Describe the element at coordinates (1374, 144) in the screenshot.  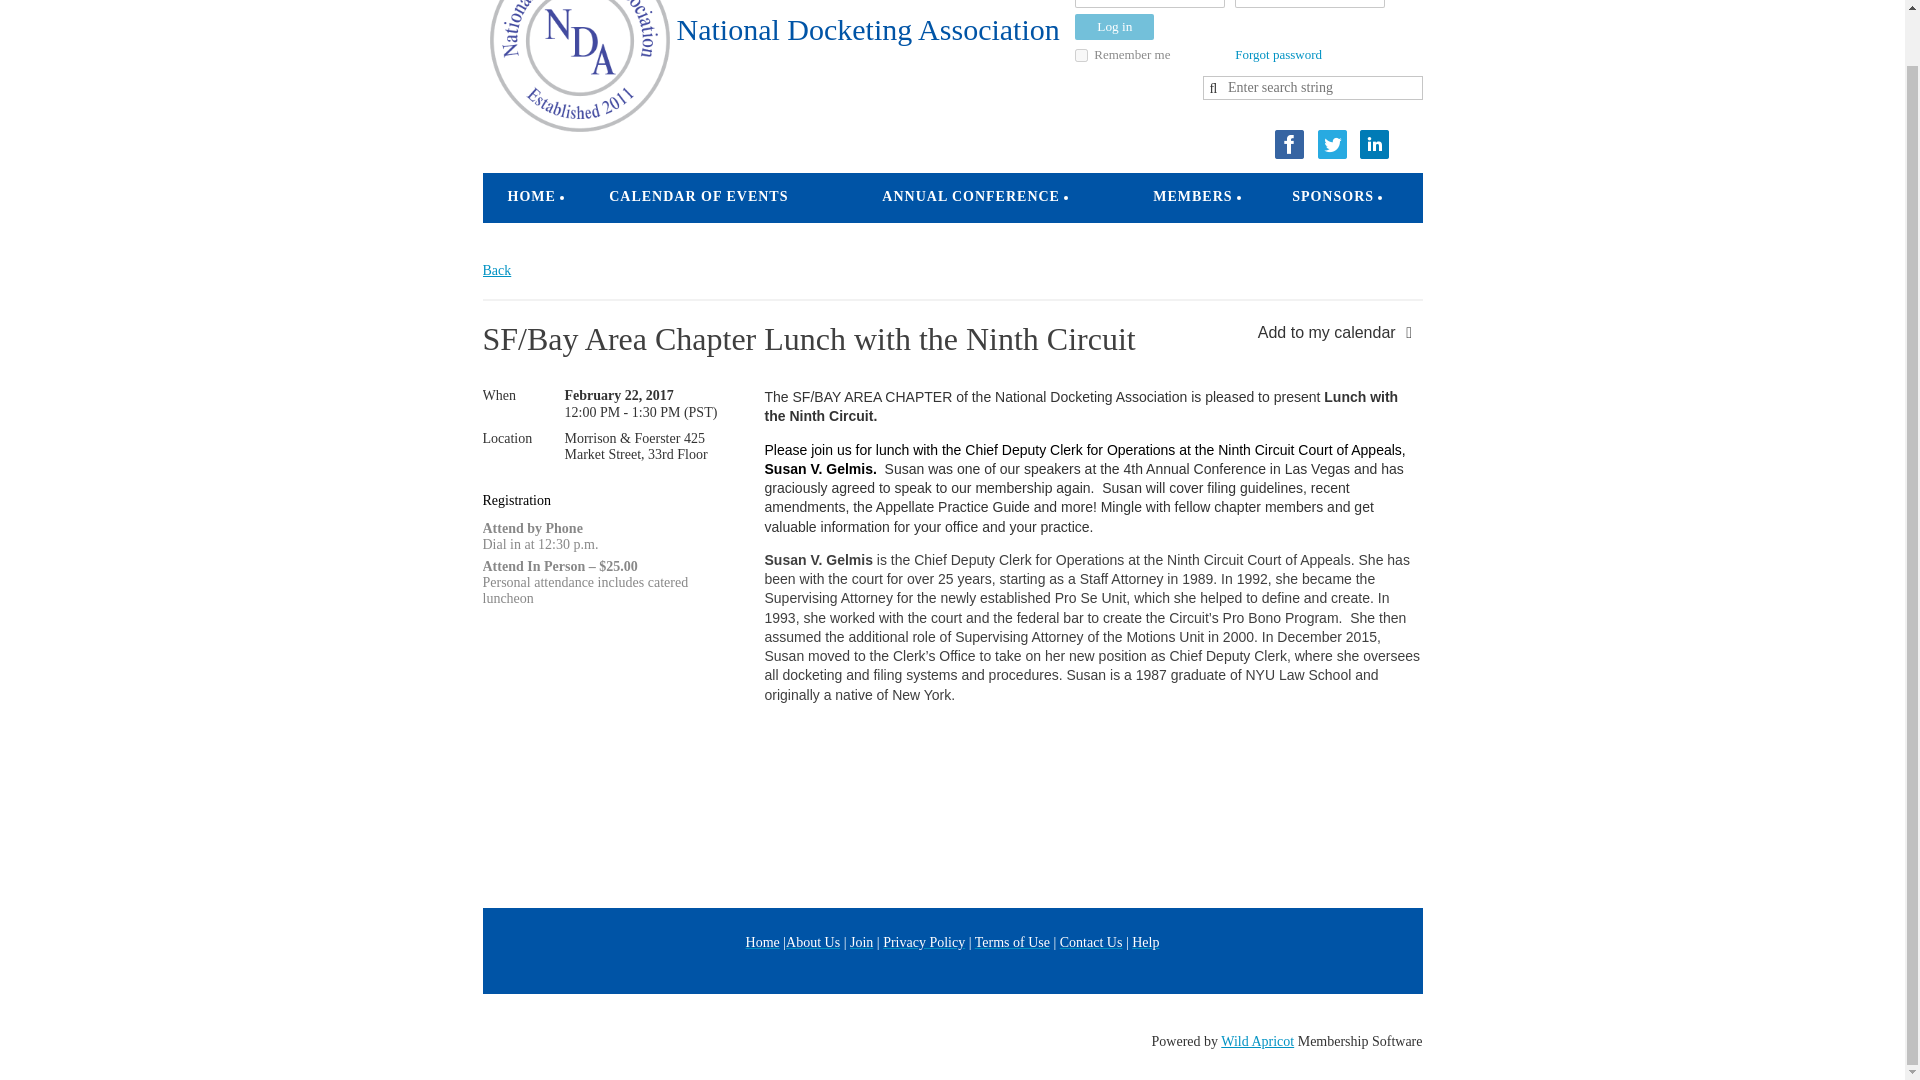
I see `LinkedIn` at that location.